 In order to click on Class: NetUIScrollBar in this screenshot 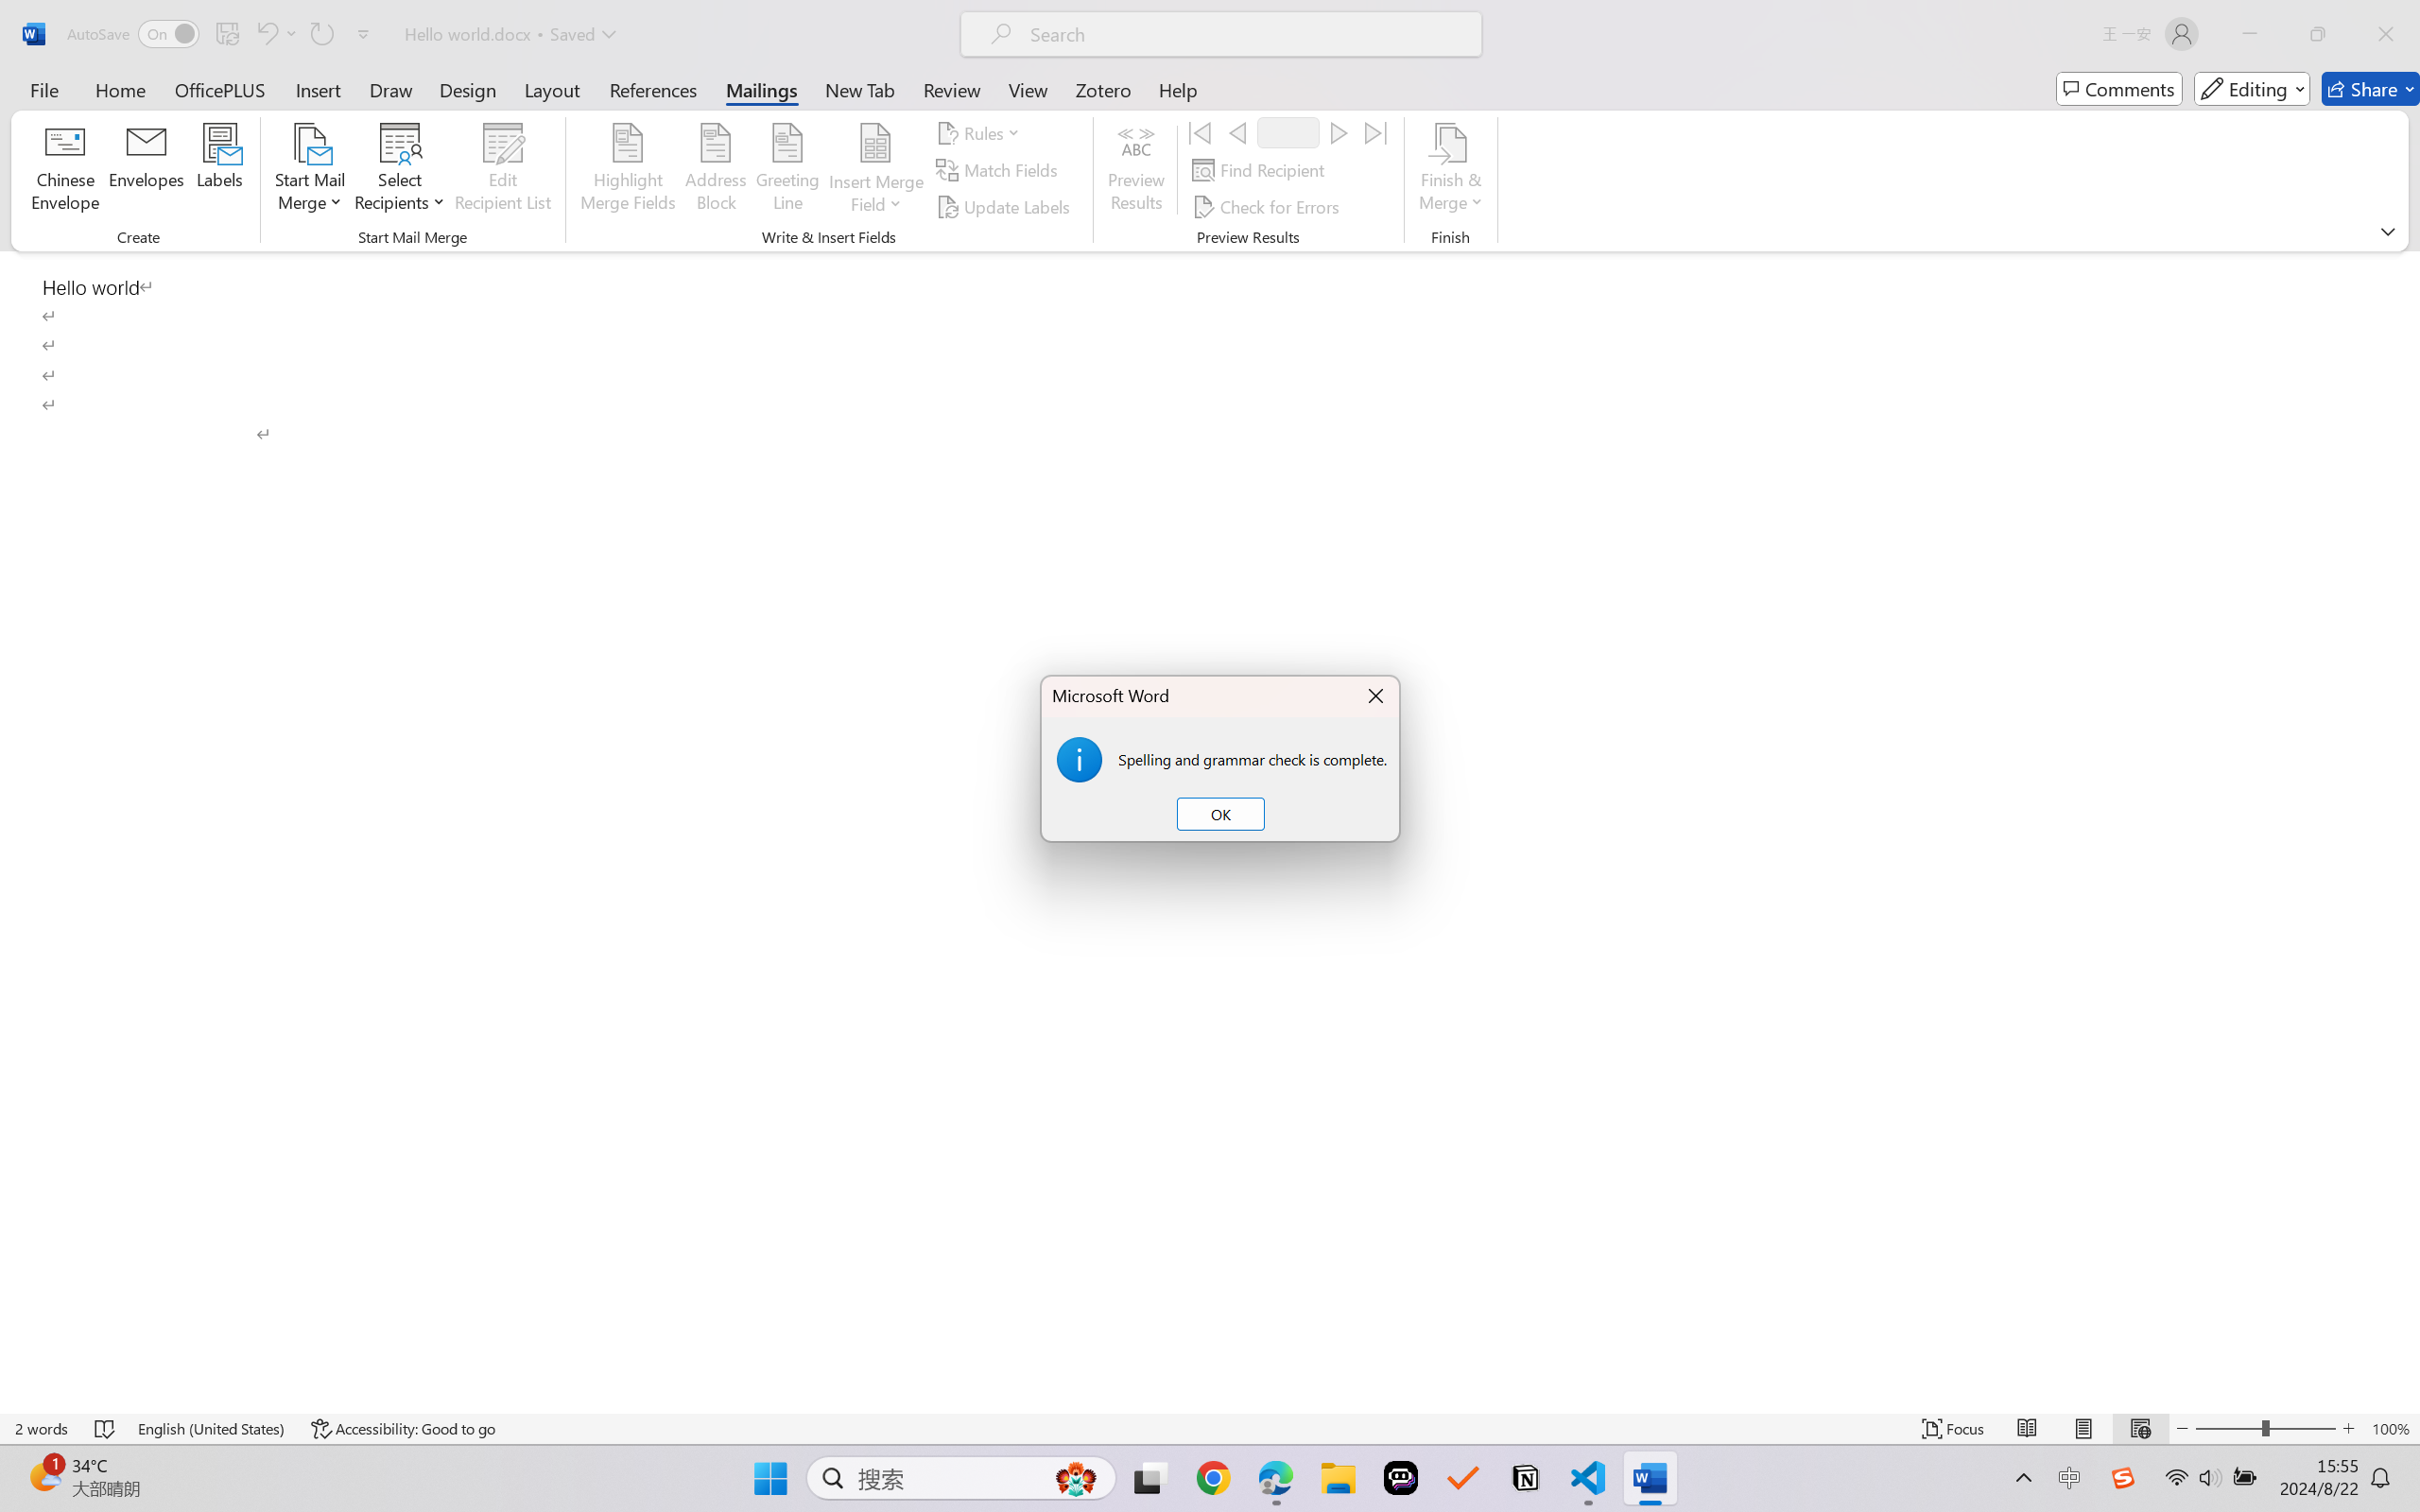, I will do `click(2408, 832)`.